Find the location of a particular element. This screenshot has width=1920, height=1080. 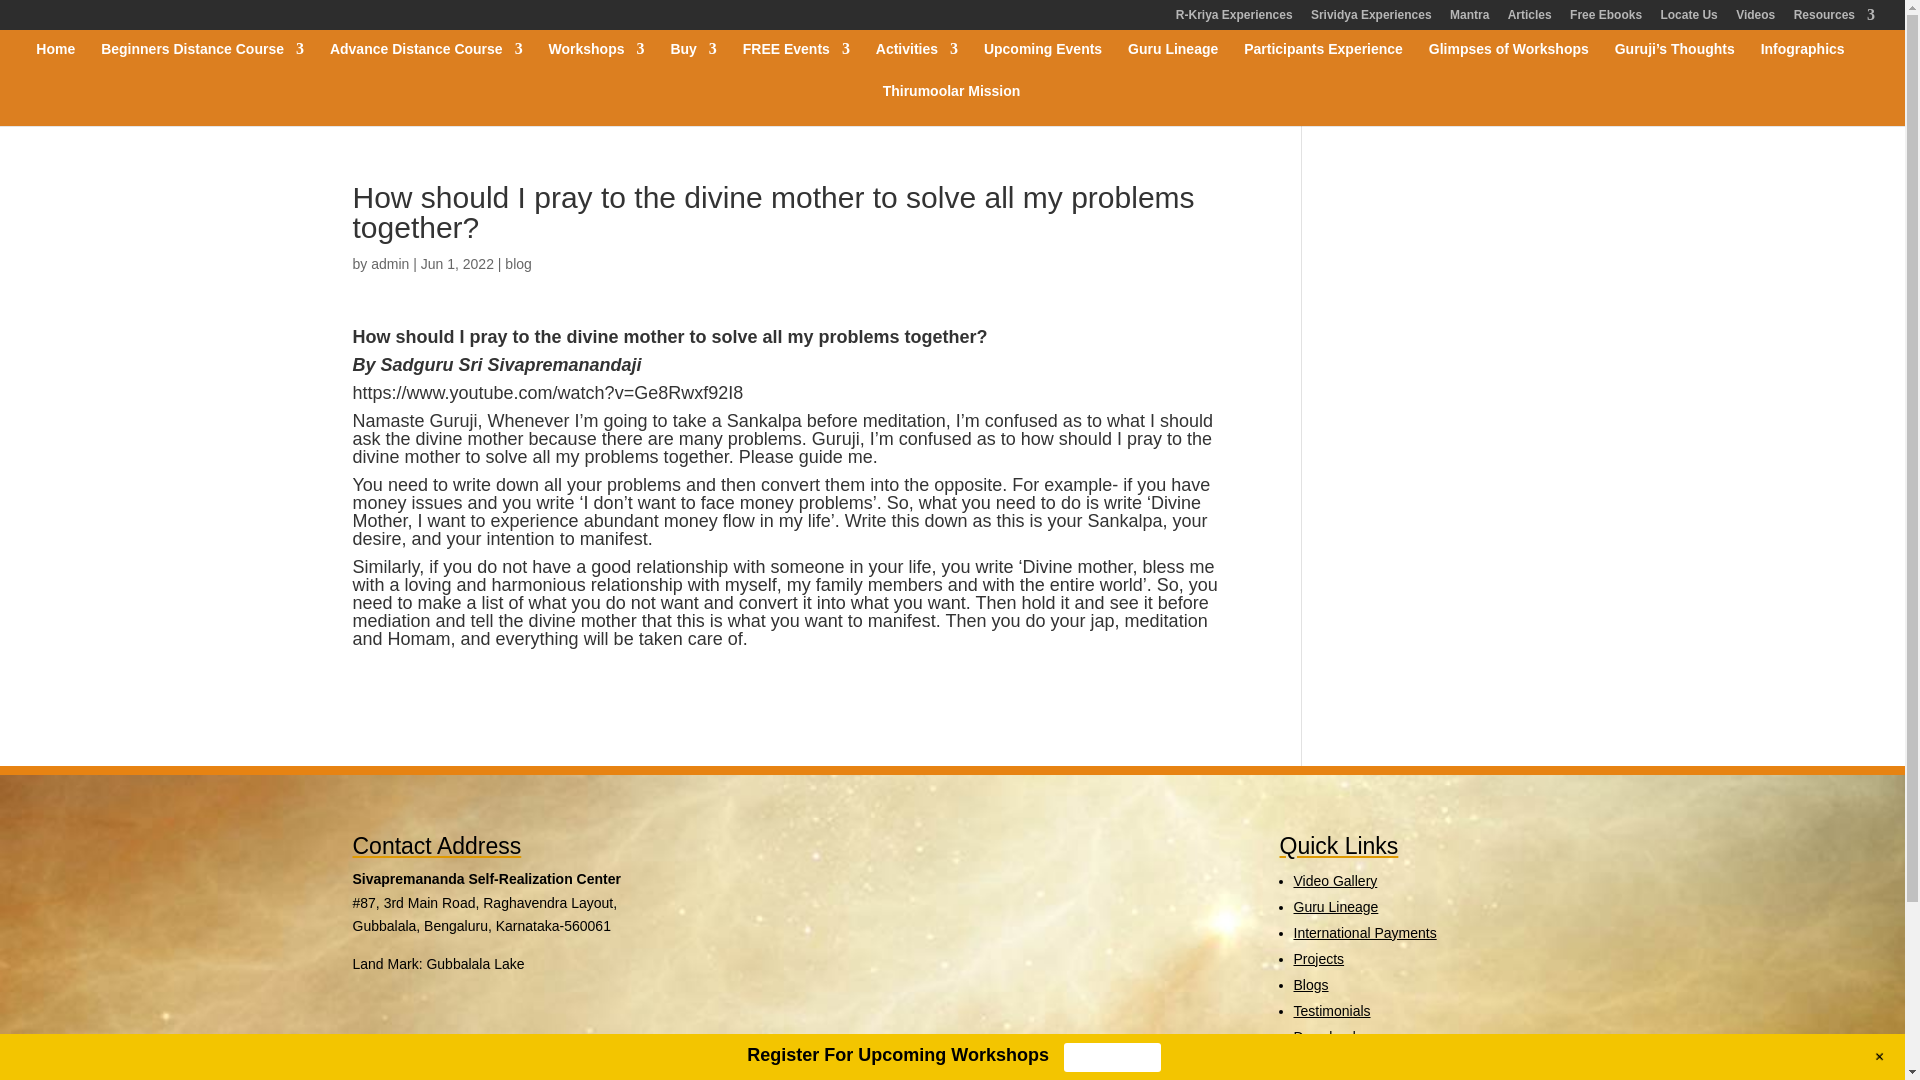

Workshops is located at coordinates (597, 63).